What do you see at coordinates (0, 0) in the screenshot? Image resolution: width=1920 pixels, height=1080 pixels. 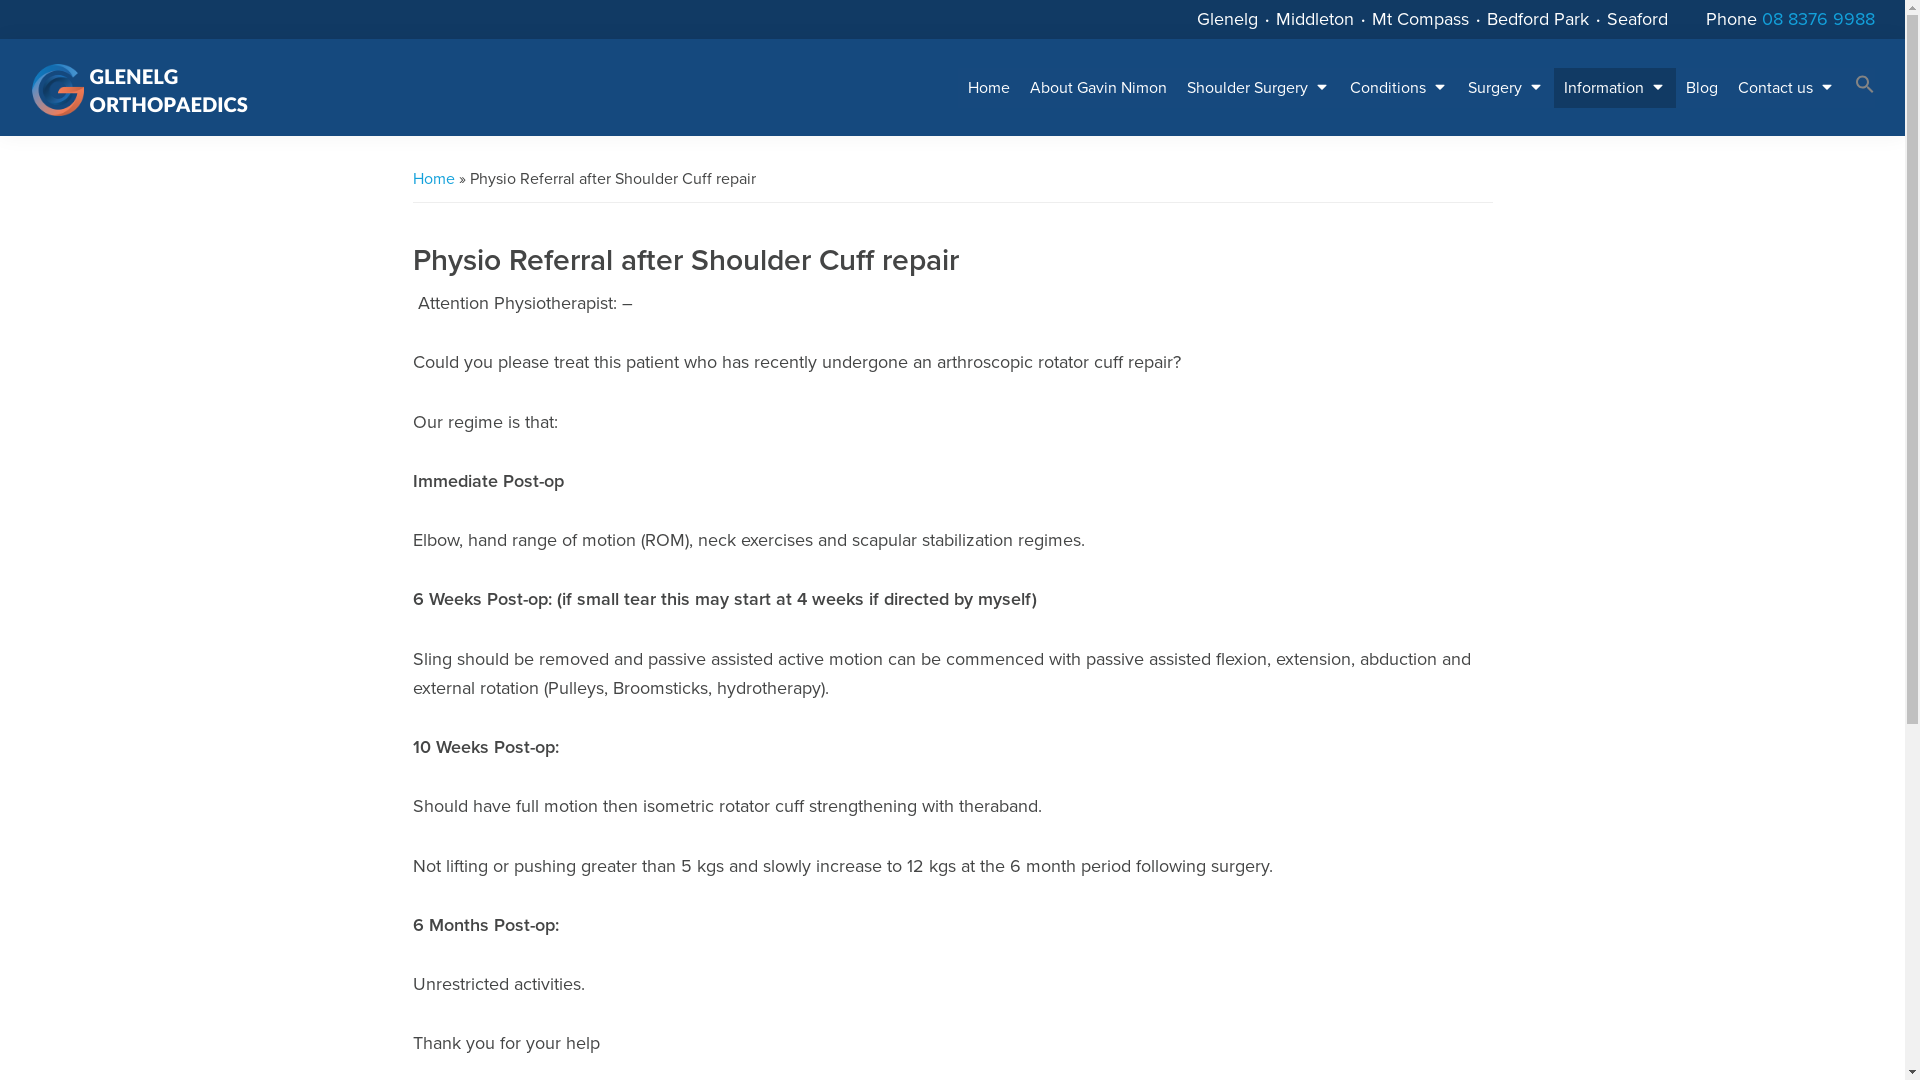 I see `Skip to primary navigation` at bounding box center [0, 0].